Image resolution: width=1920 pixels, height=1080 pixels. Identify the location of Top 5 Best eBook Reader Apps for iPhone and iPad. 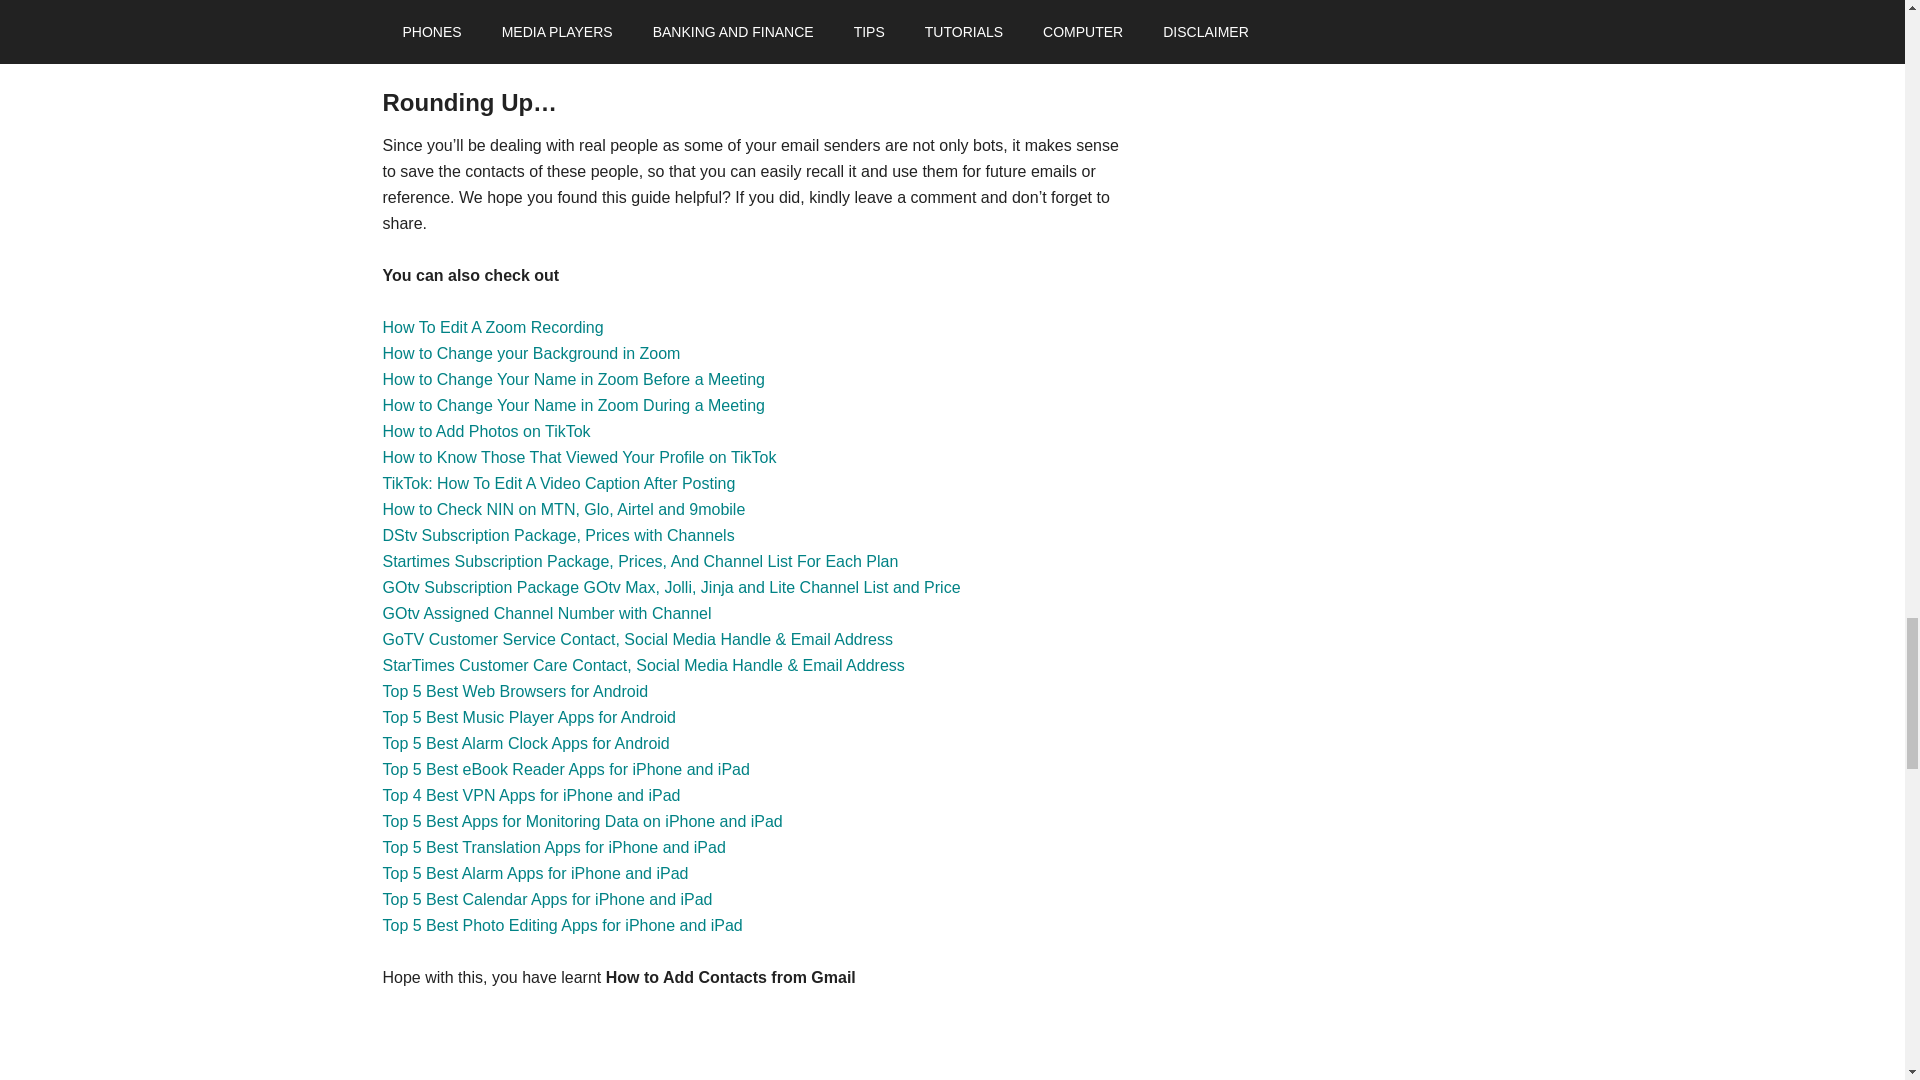
(565, 769).